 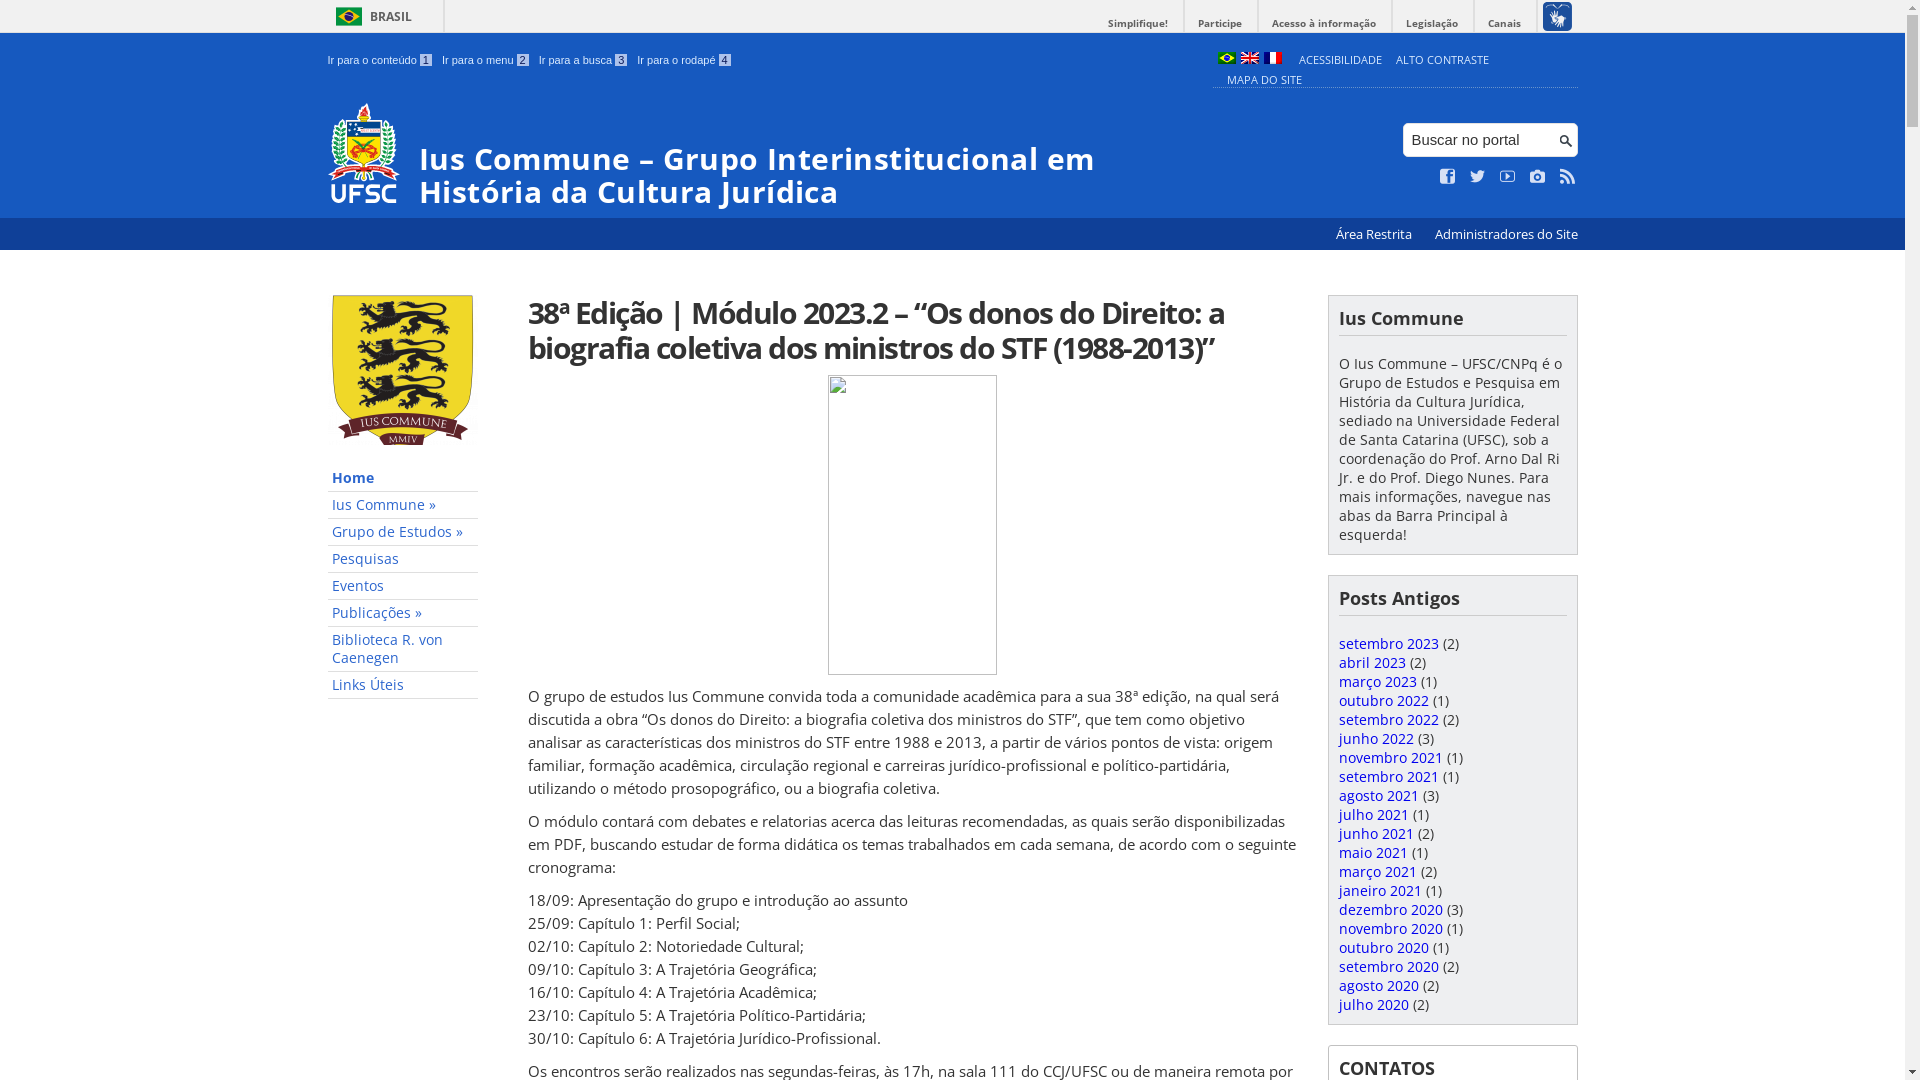 I want to click on junho 2022, so click(x=1376, y=738).